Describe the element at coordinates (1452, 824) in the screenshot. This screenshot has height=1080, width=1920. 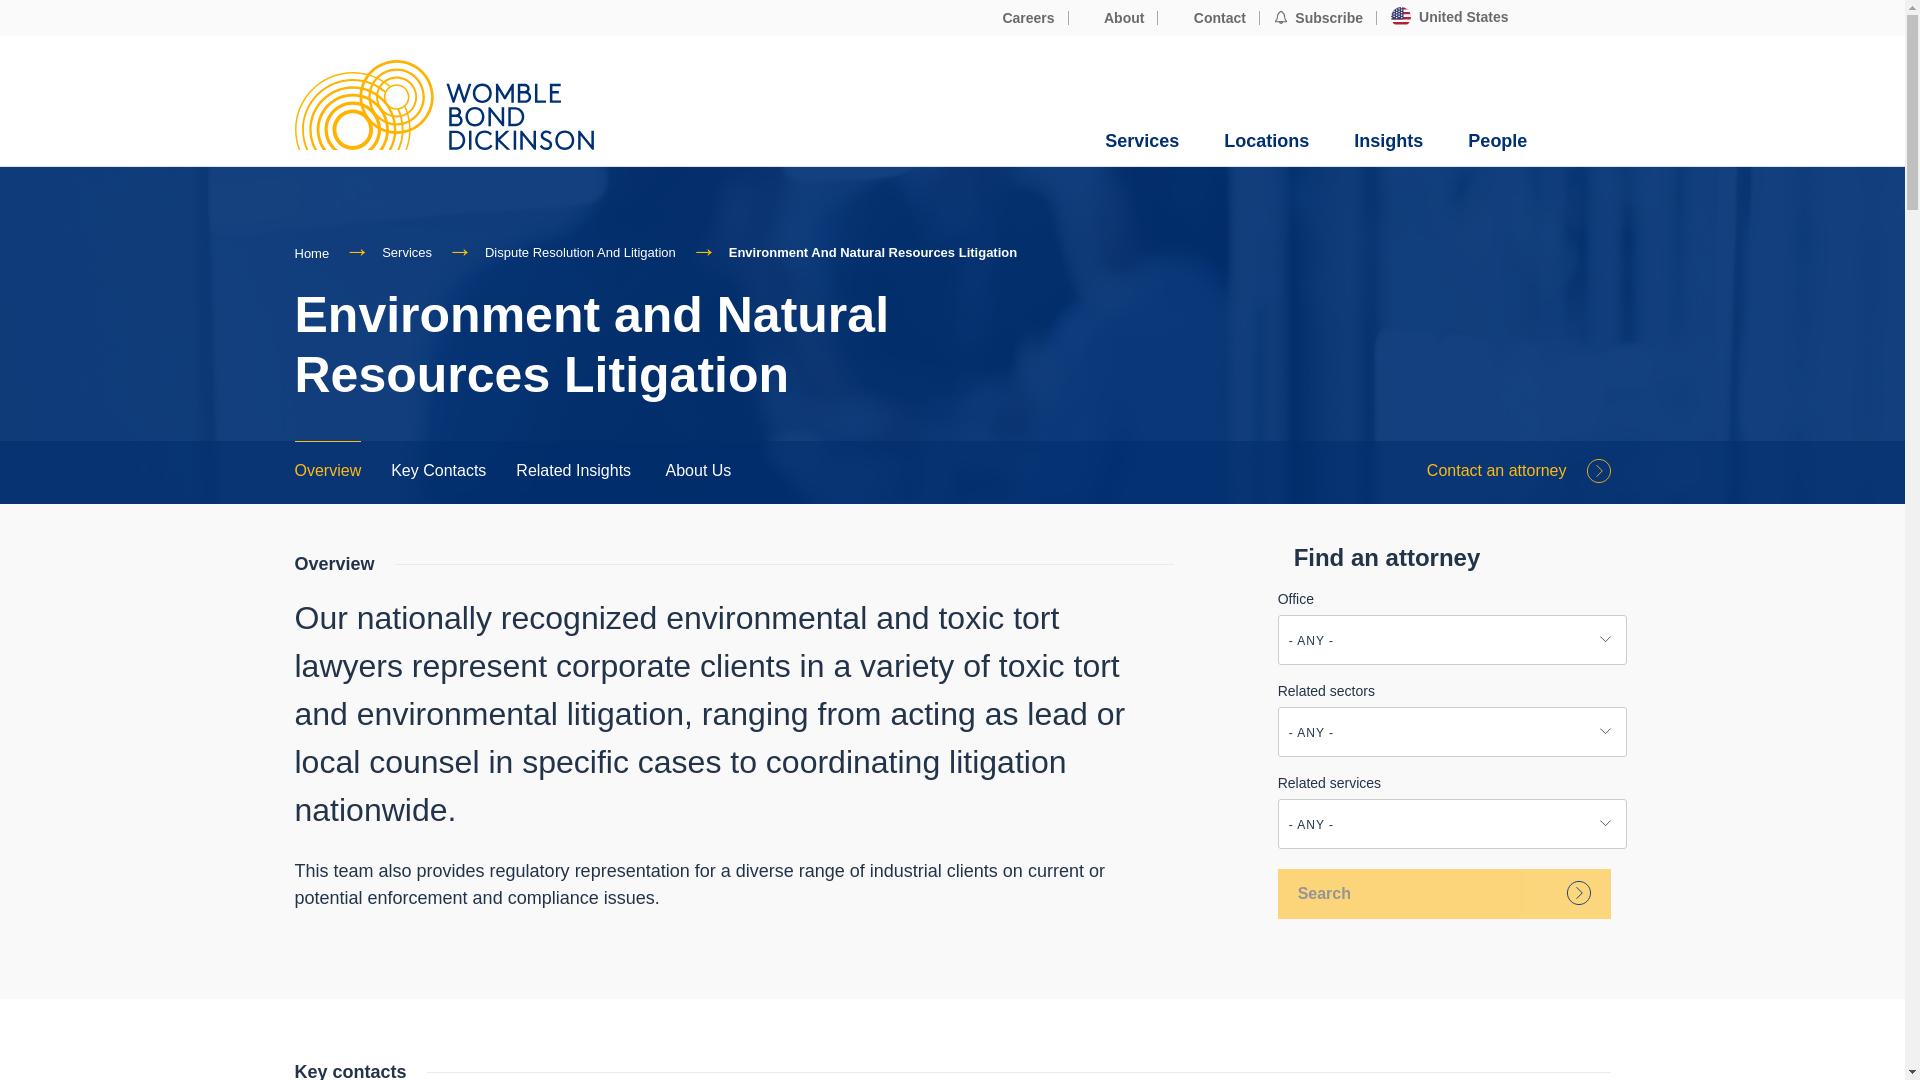
I see `- Any -` at that location.